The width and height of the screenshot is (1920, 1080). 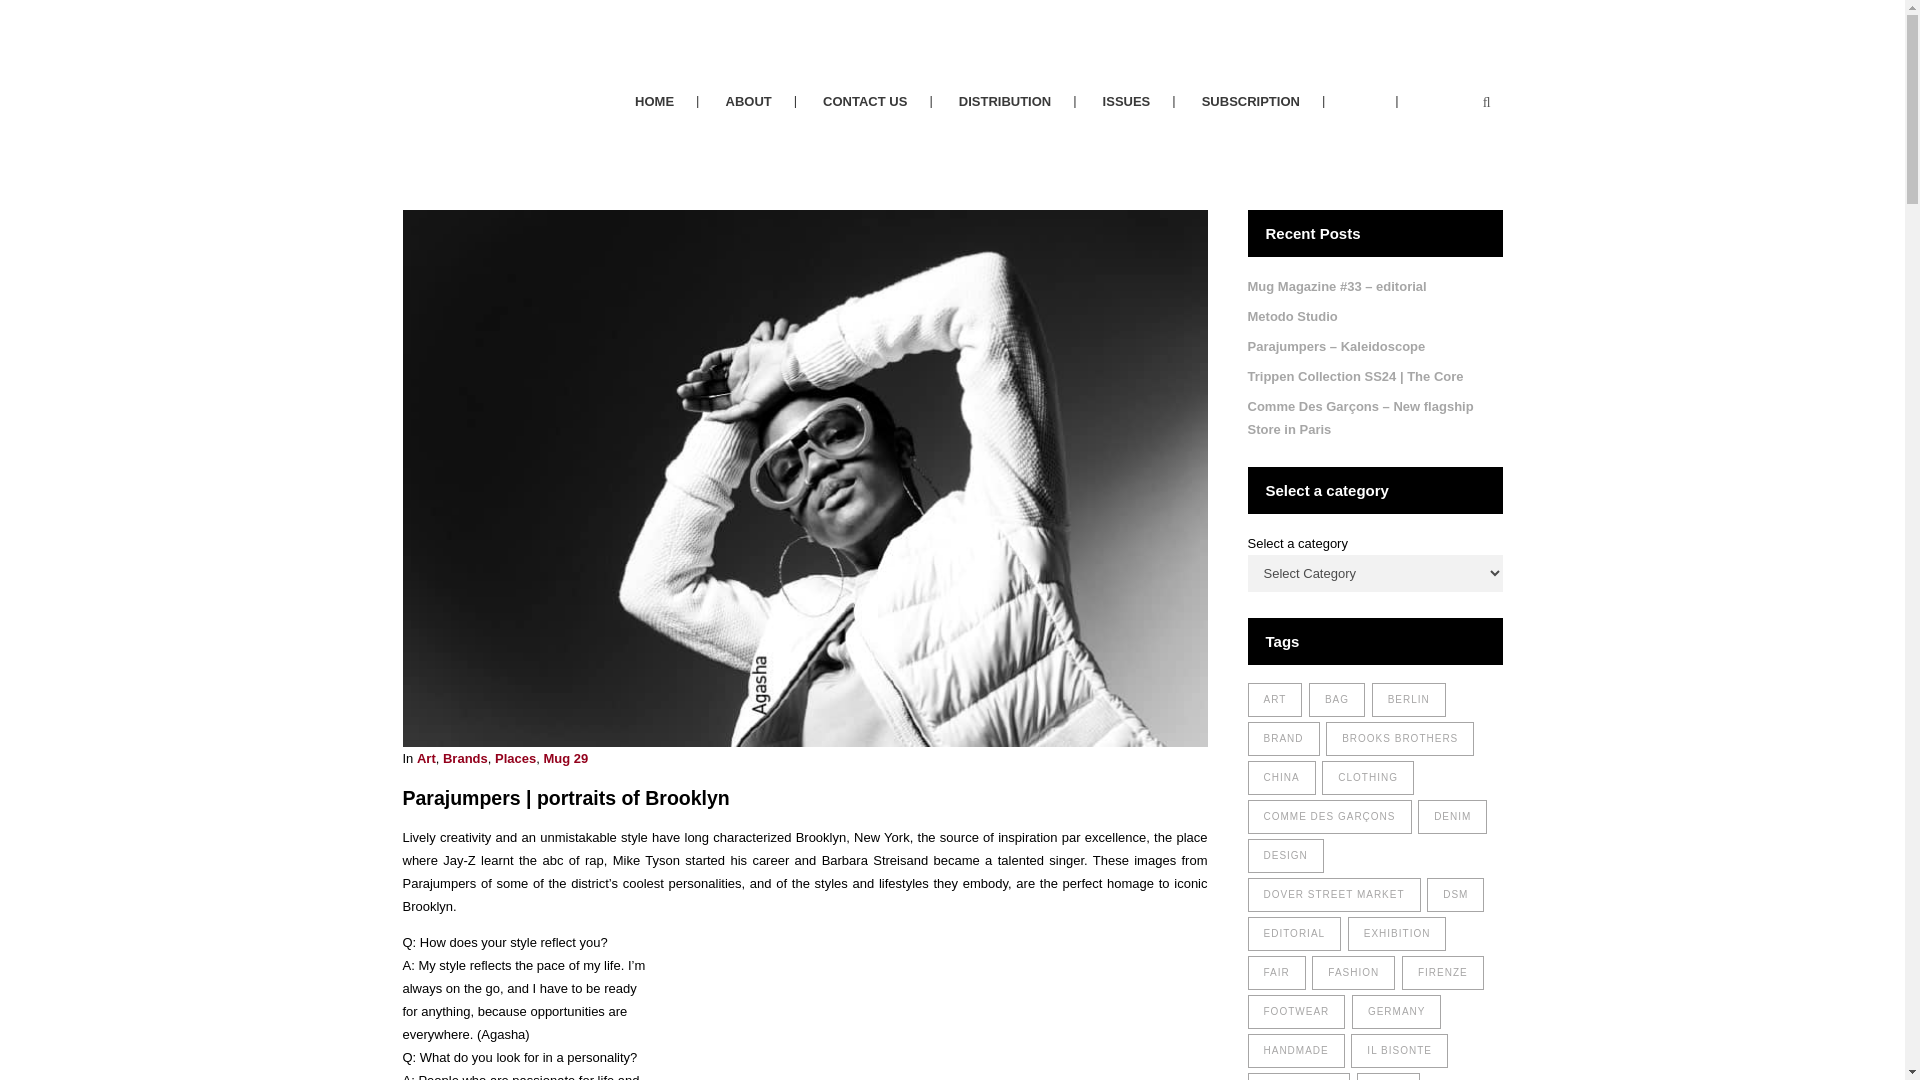 I want to click on Art, so click(x=426, y=758).